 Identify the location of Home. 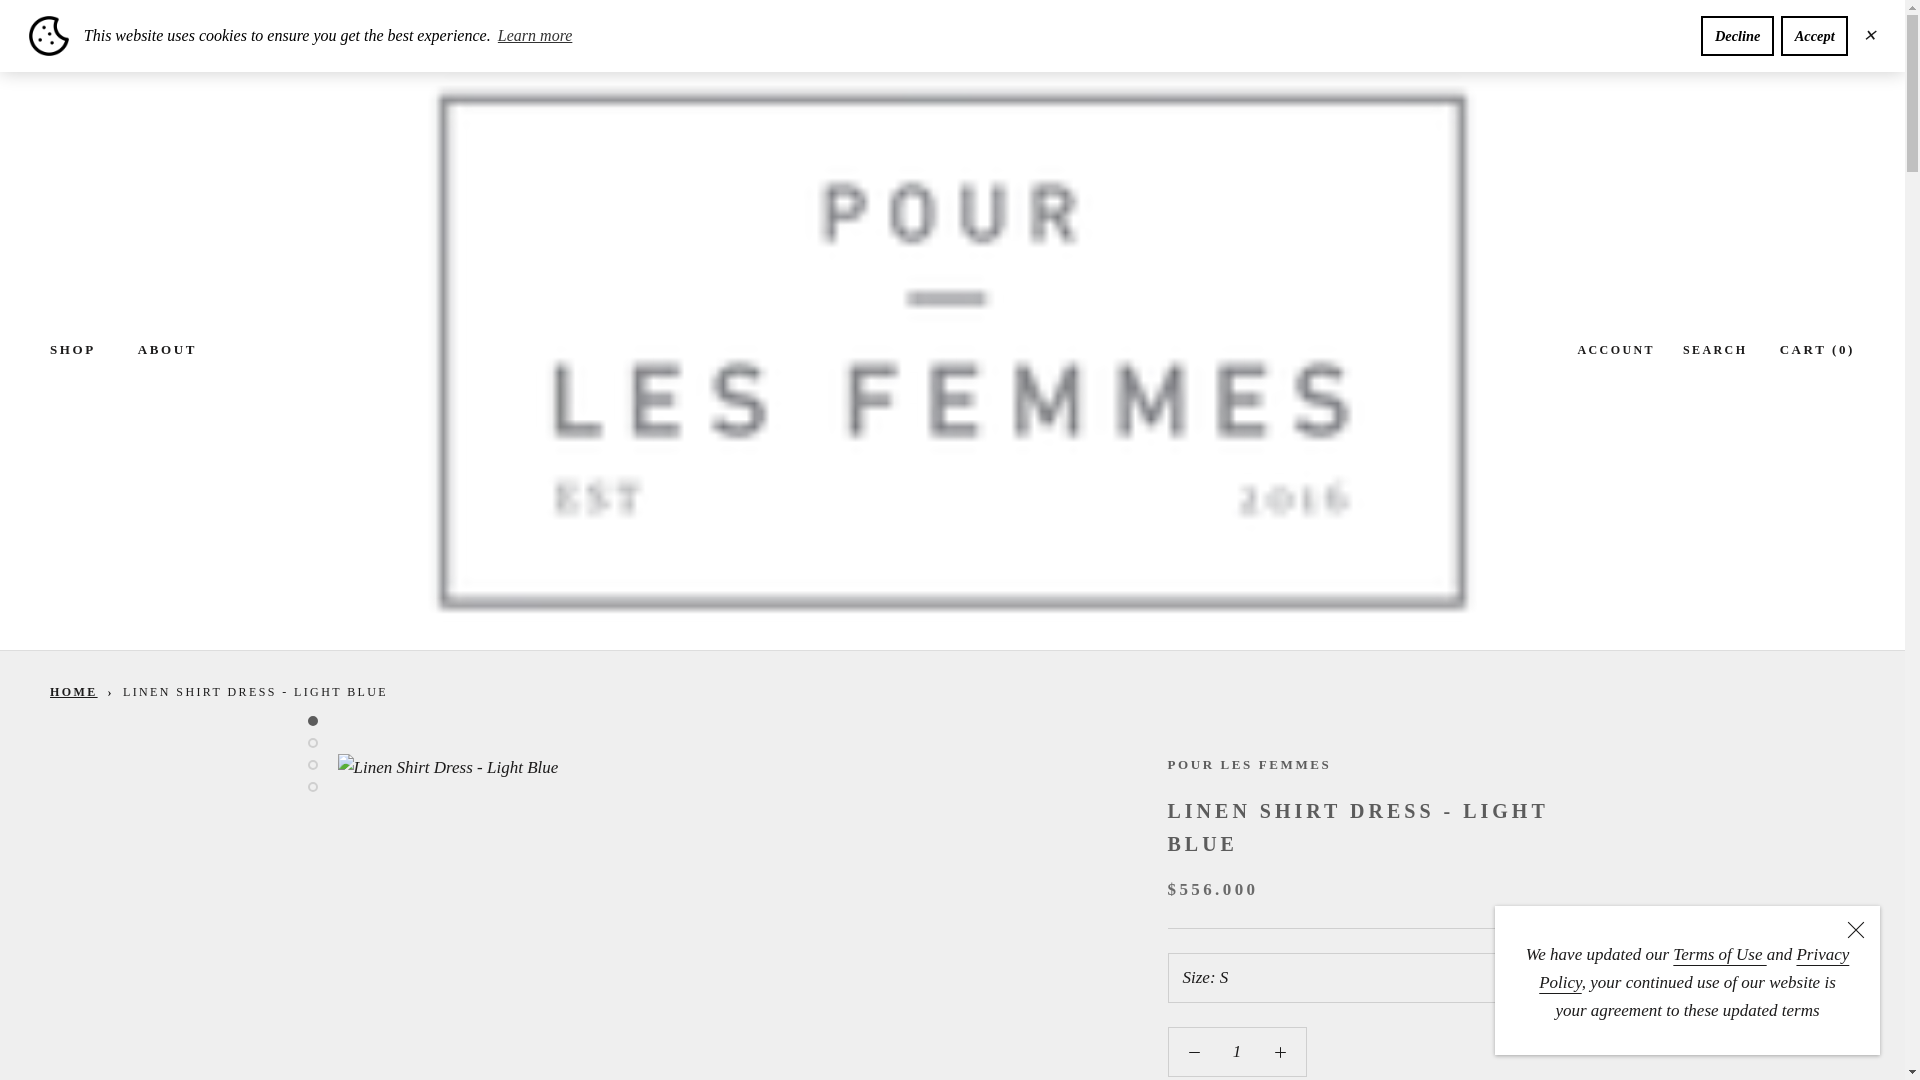
(73, 691).